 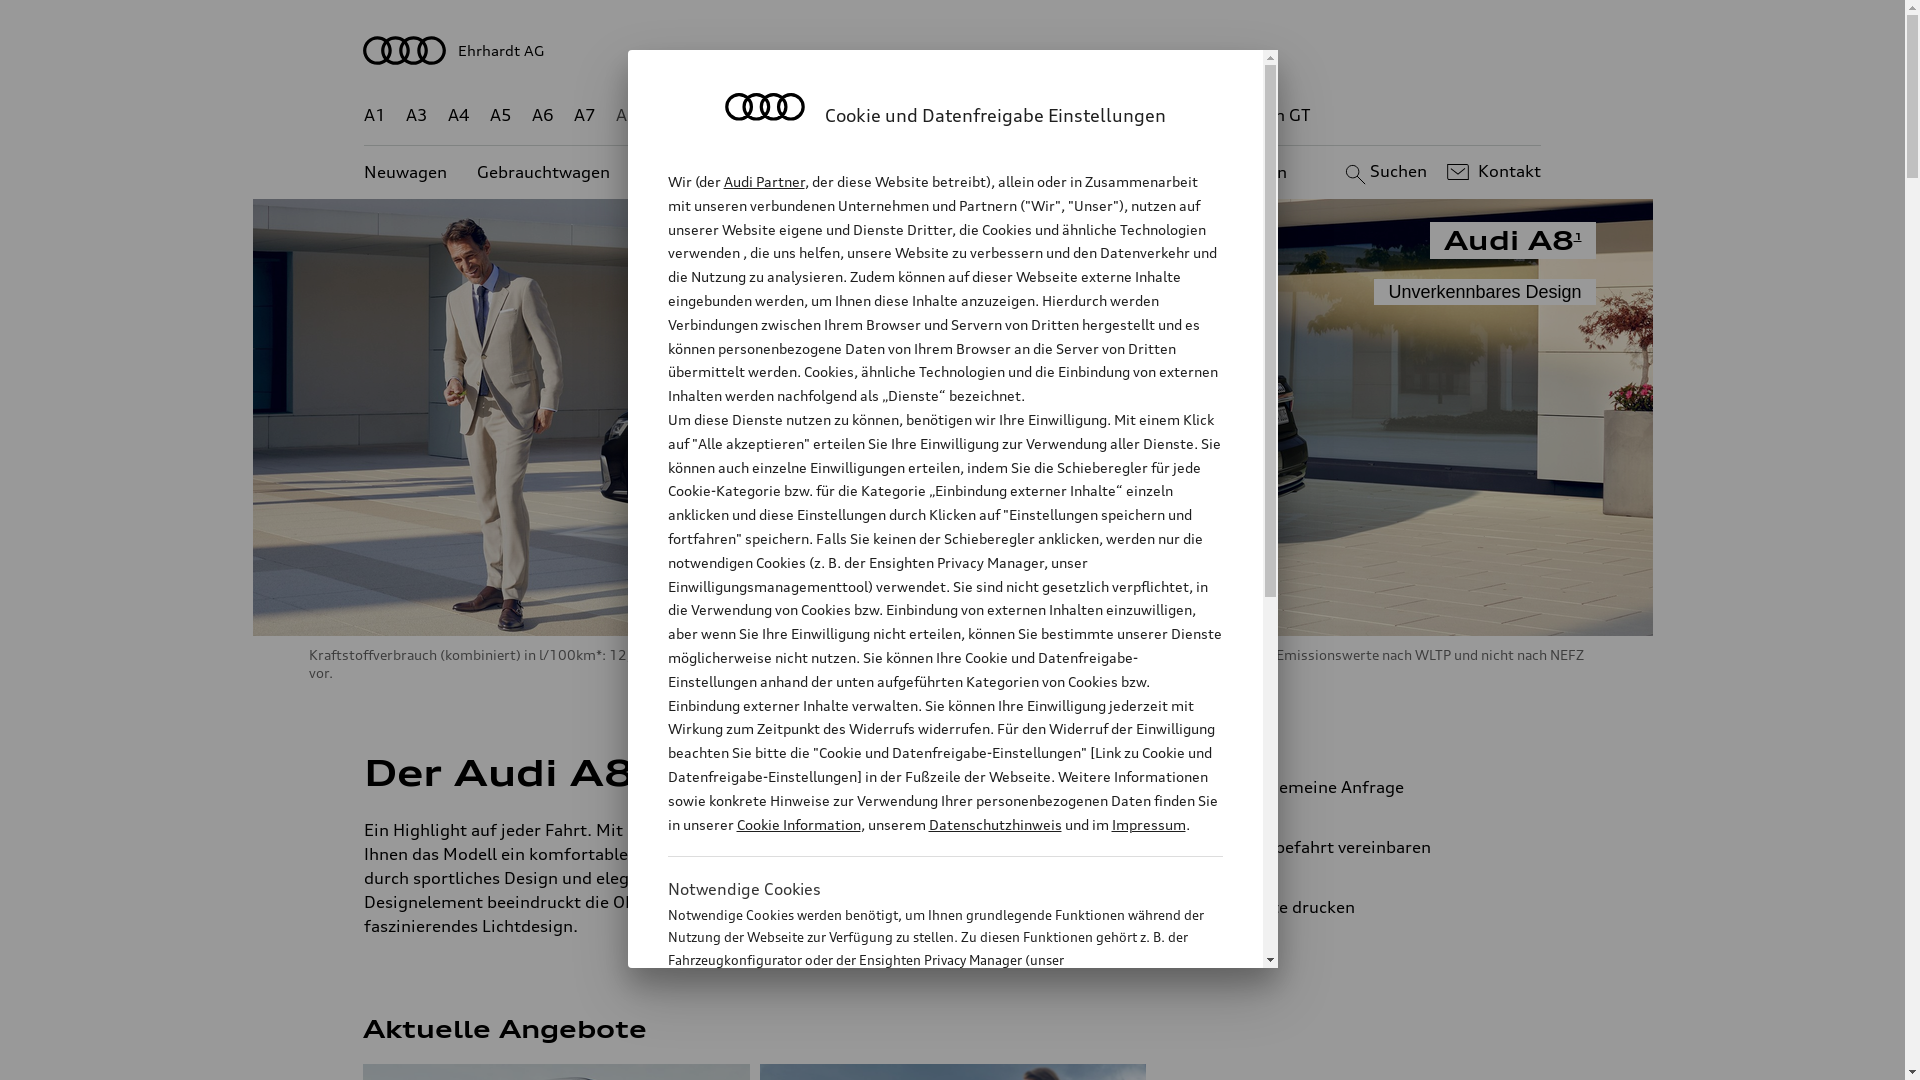 I want to click on A7, so click(x=585, y=116).